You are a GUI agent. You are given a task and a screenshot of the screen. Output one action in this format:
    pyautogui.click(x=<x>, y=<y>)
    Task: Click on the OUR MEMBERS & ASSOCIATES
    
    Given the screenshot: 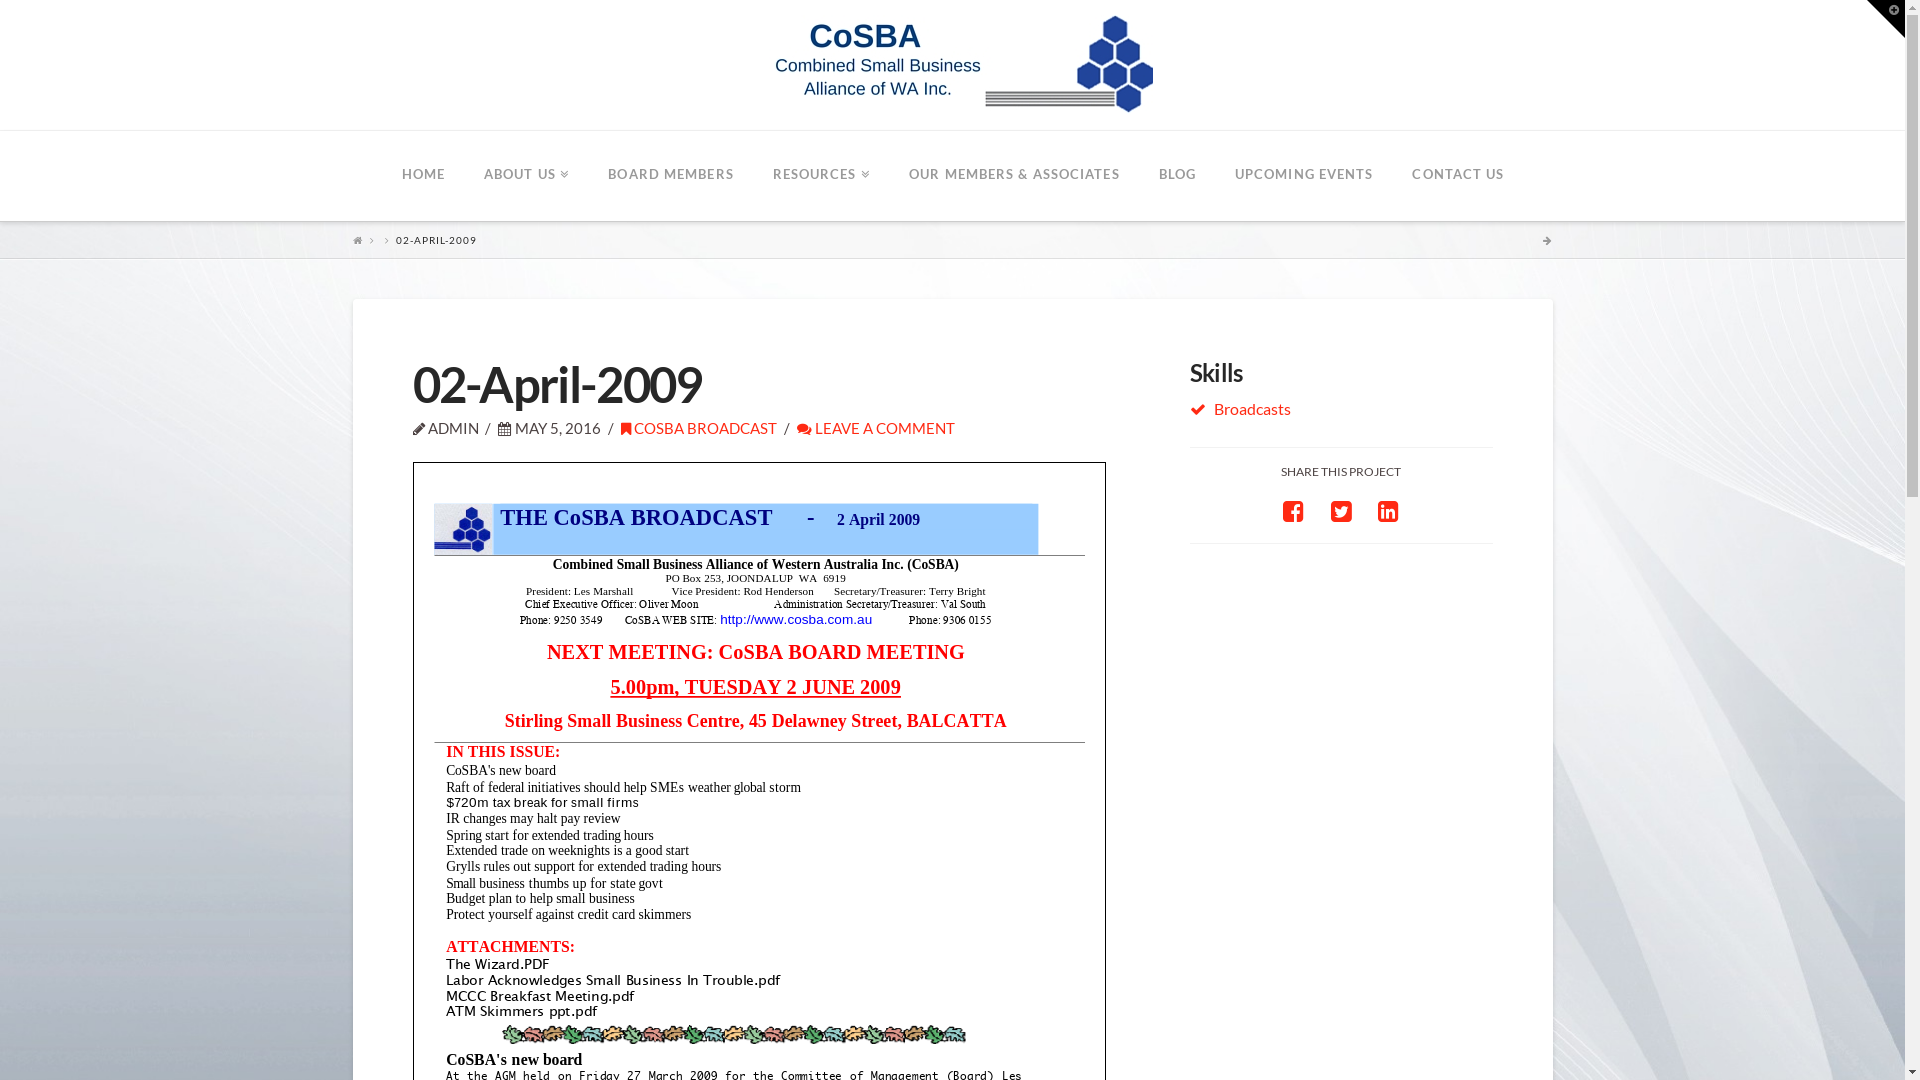 What is the action you would take?
    pyautogui.click(x=1014, y=176)
    